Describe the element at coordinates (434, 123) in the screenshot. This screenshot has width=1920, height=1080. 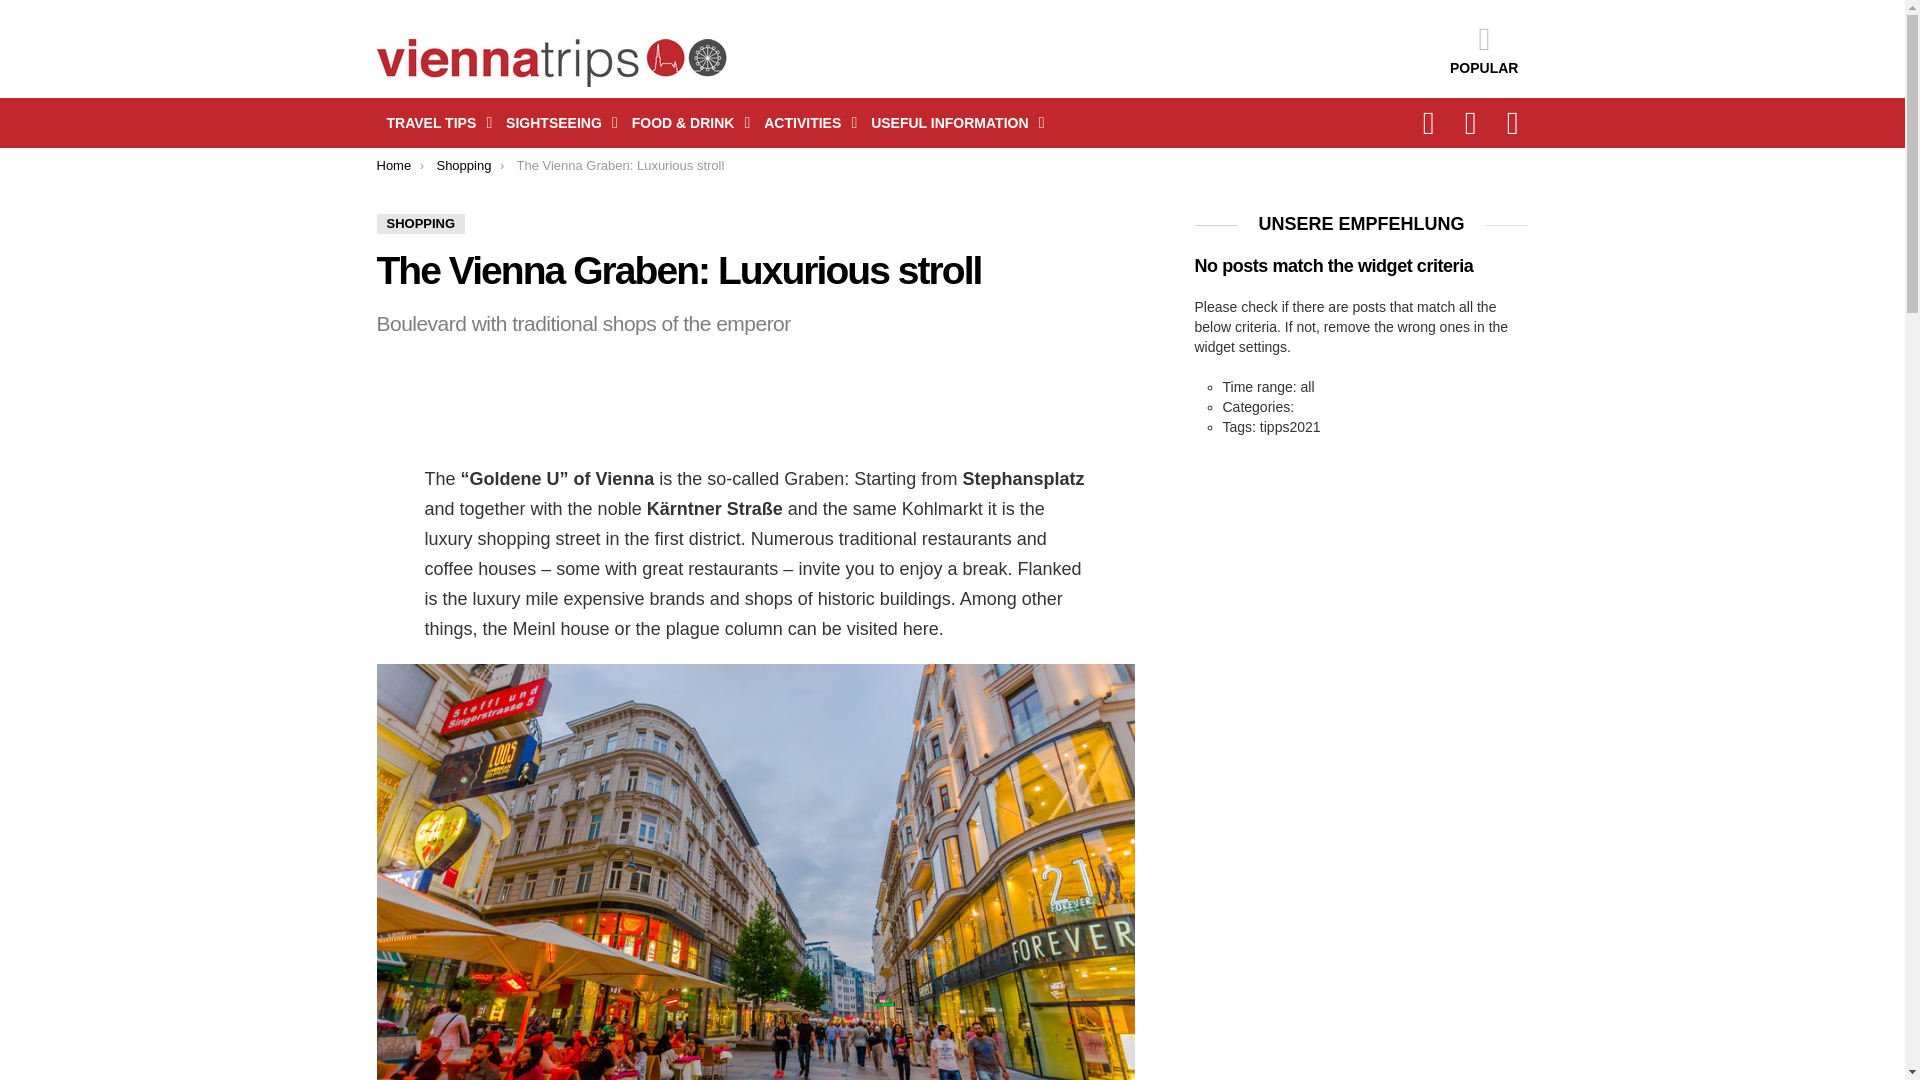
I see `TRAVEL TIPS` at that location.